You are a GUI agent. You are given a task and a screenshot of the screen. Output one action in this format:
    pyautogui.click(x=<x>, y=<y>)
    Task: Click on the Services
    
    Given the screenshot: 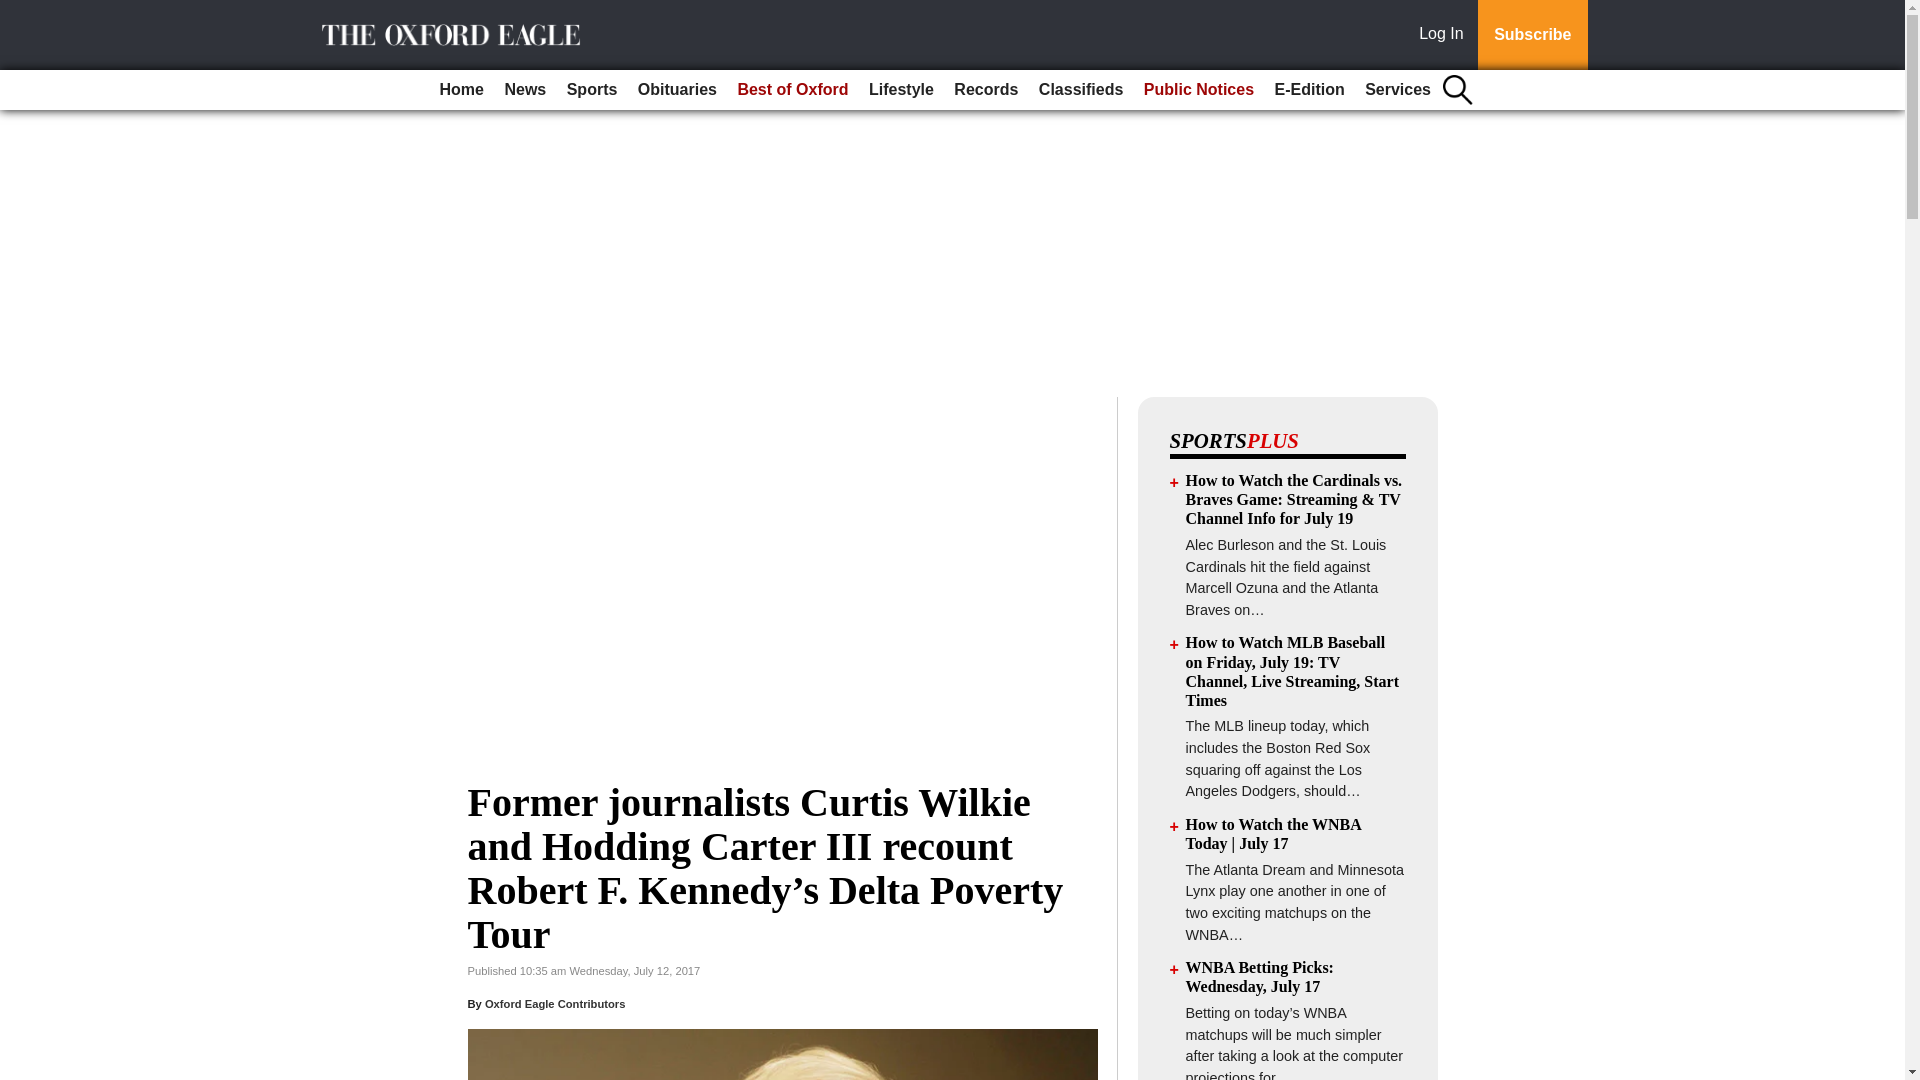 What is the action you would take?
    pyautogui.click(x=1398, y=90)
    